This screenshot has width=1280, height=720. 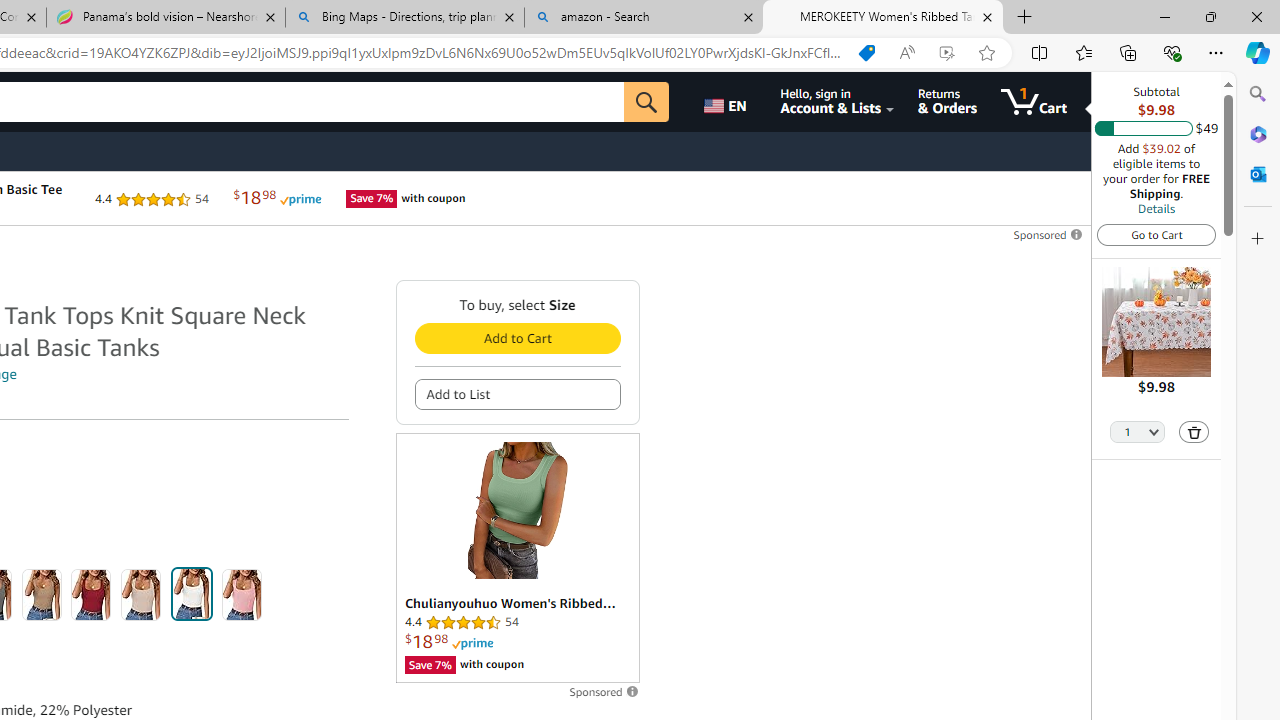 I want to click on Hello, sign in Account & Lists, so click(x=836, y=102).